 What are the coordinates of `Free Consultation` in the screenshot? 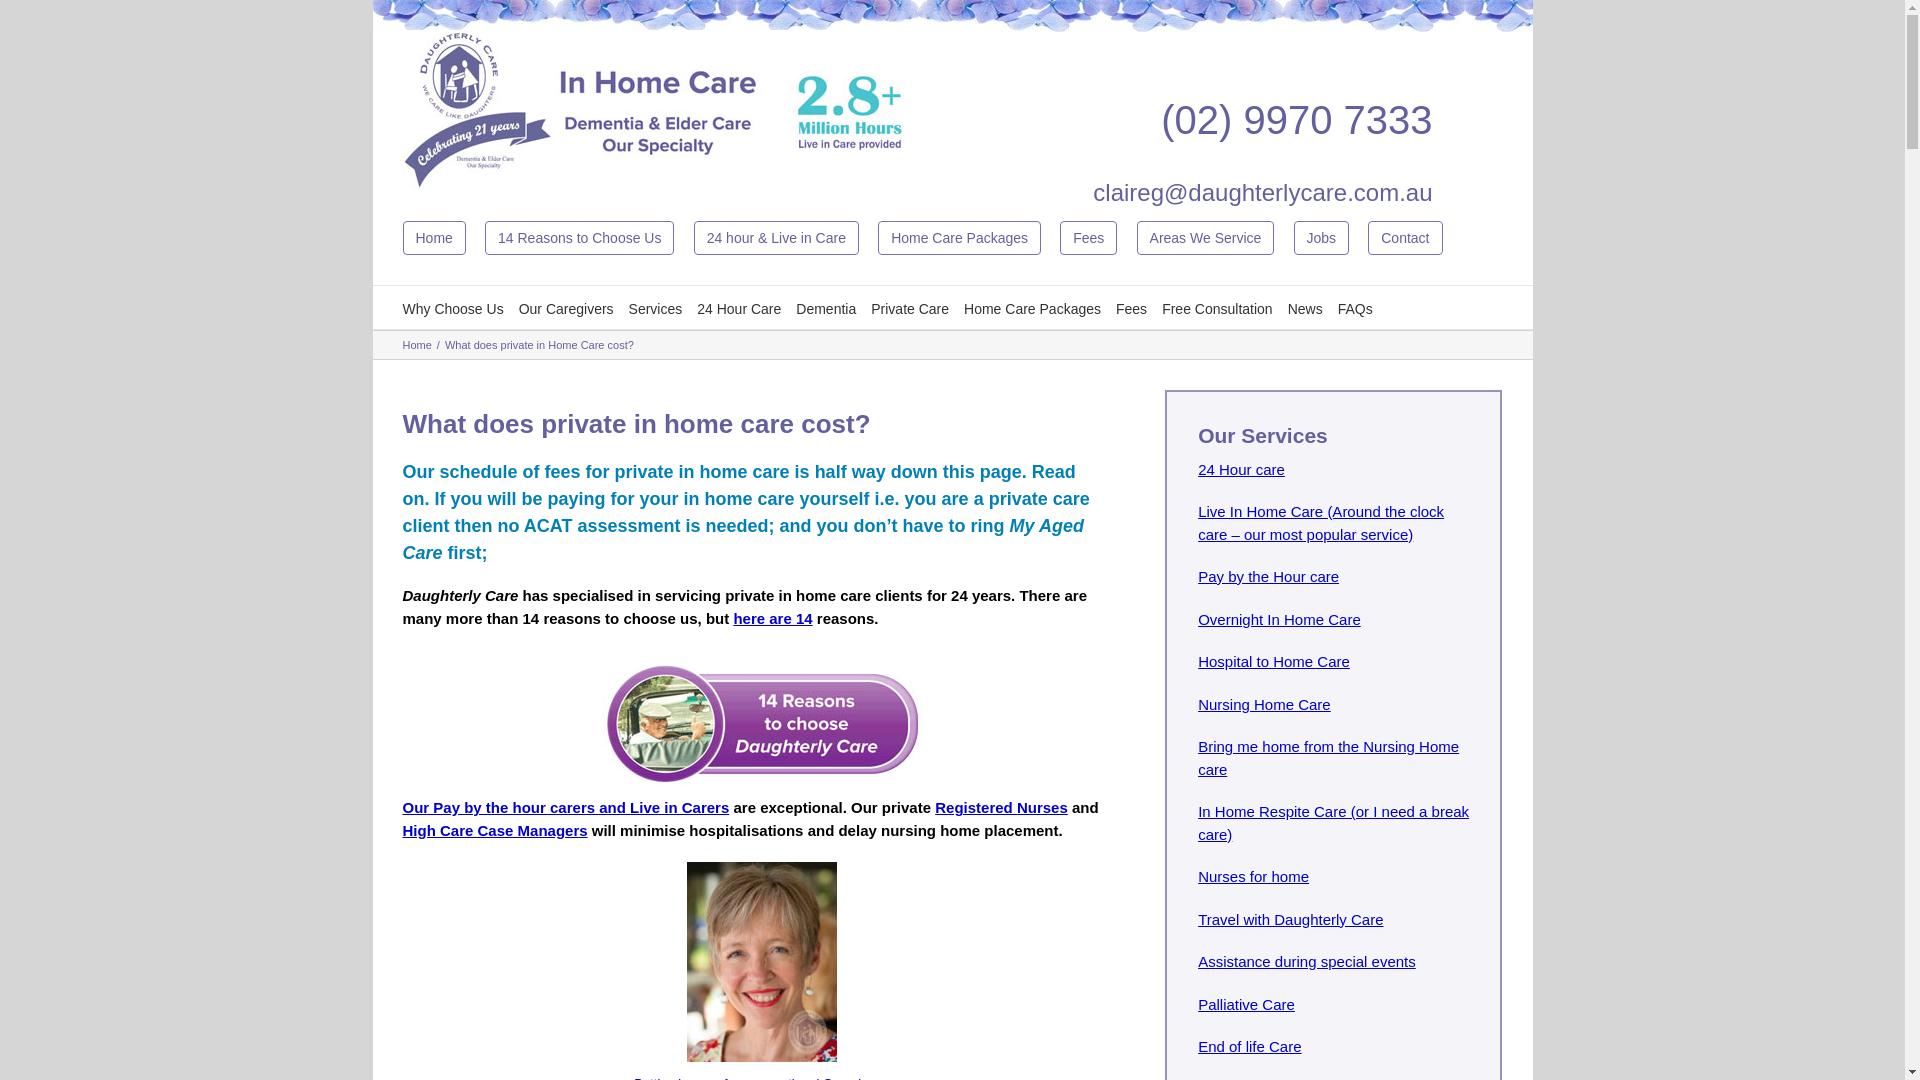 It's located at (1218, 308).